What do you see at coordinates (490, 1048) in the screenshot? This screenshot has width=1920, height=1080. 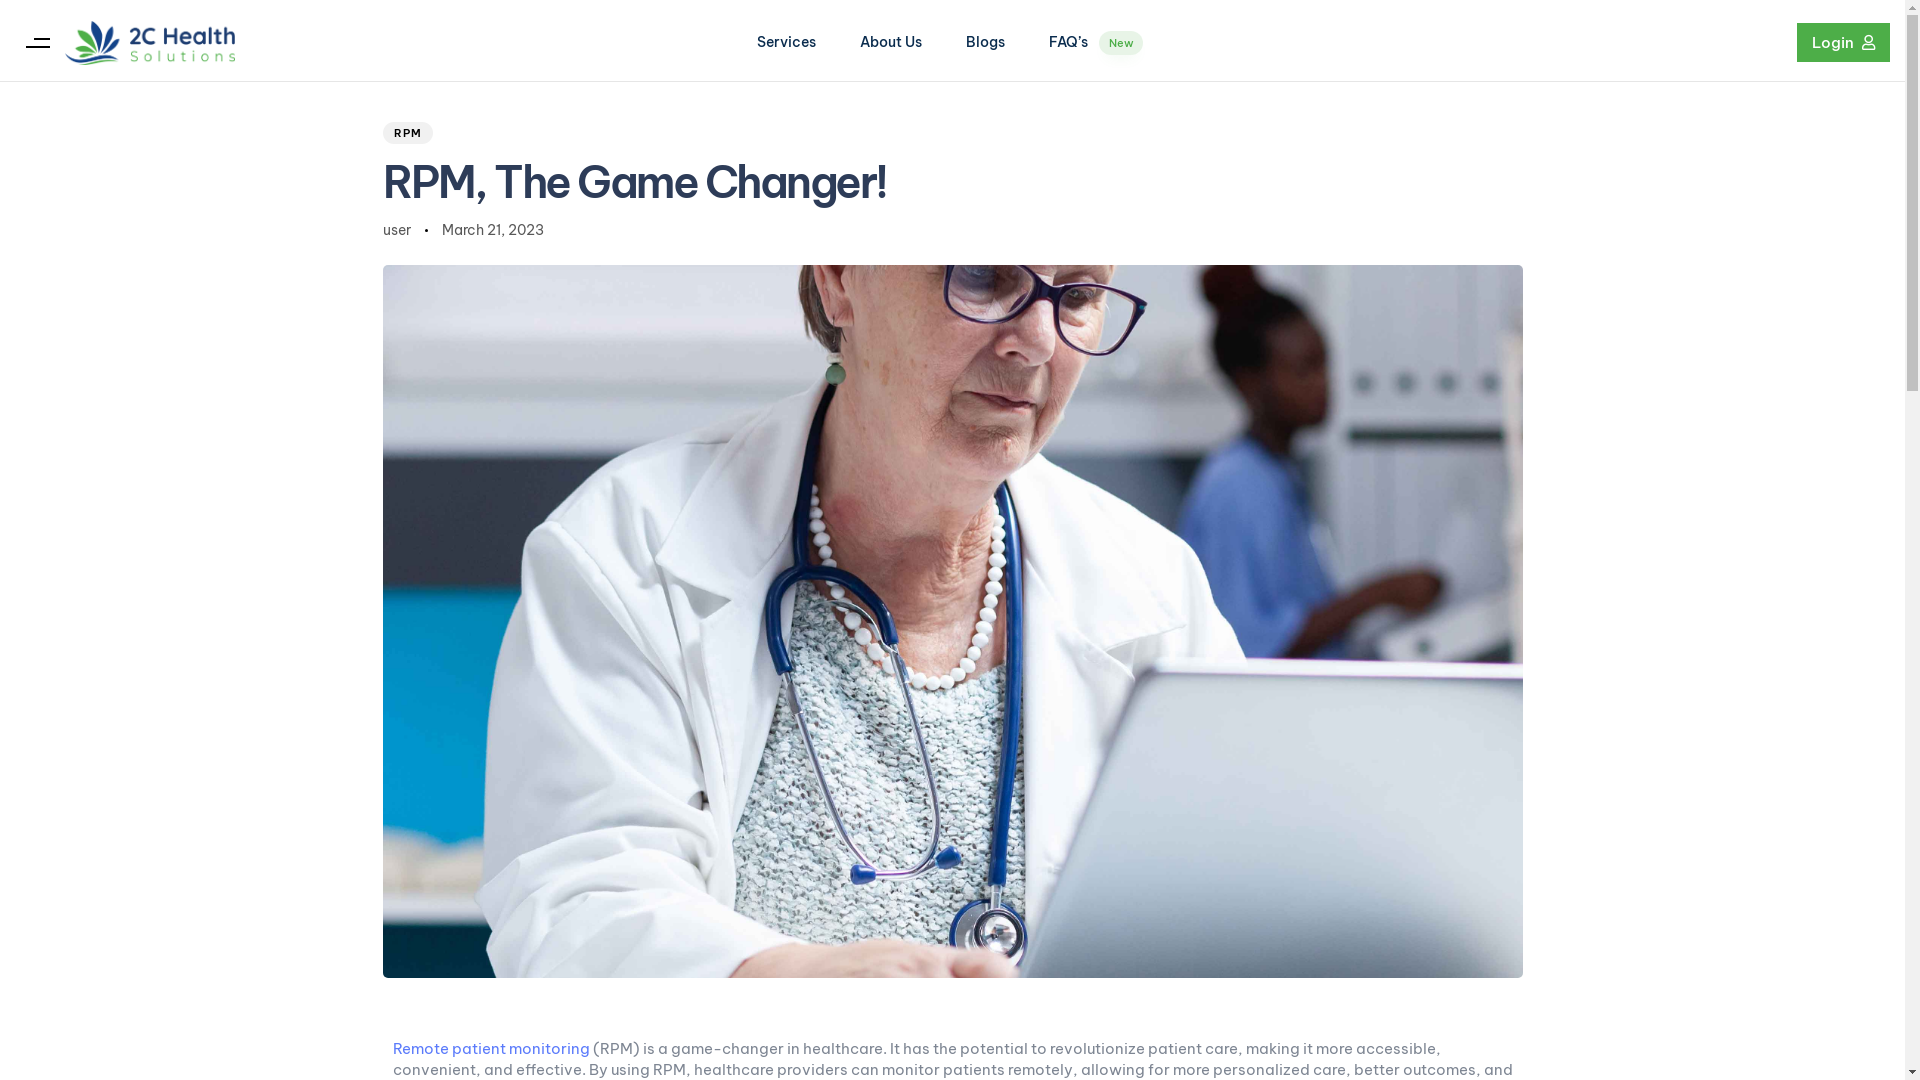 I see `Remote patient monitoring` at bounding box center [490, 1048].